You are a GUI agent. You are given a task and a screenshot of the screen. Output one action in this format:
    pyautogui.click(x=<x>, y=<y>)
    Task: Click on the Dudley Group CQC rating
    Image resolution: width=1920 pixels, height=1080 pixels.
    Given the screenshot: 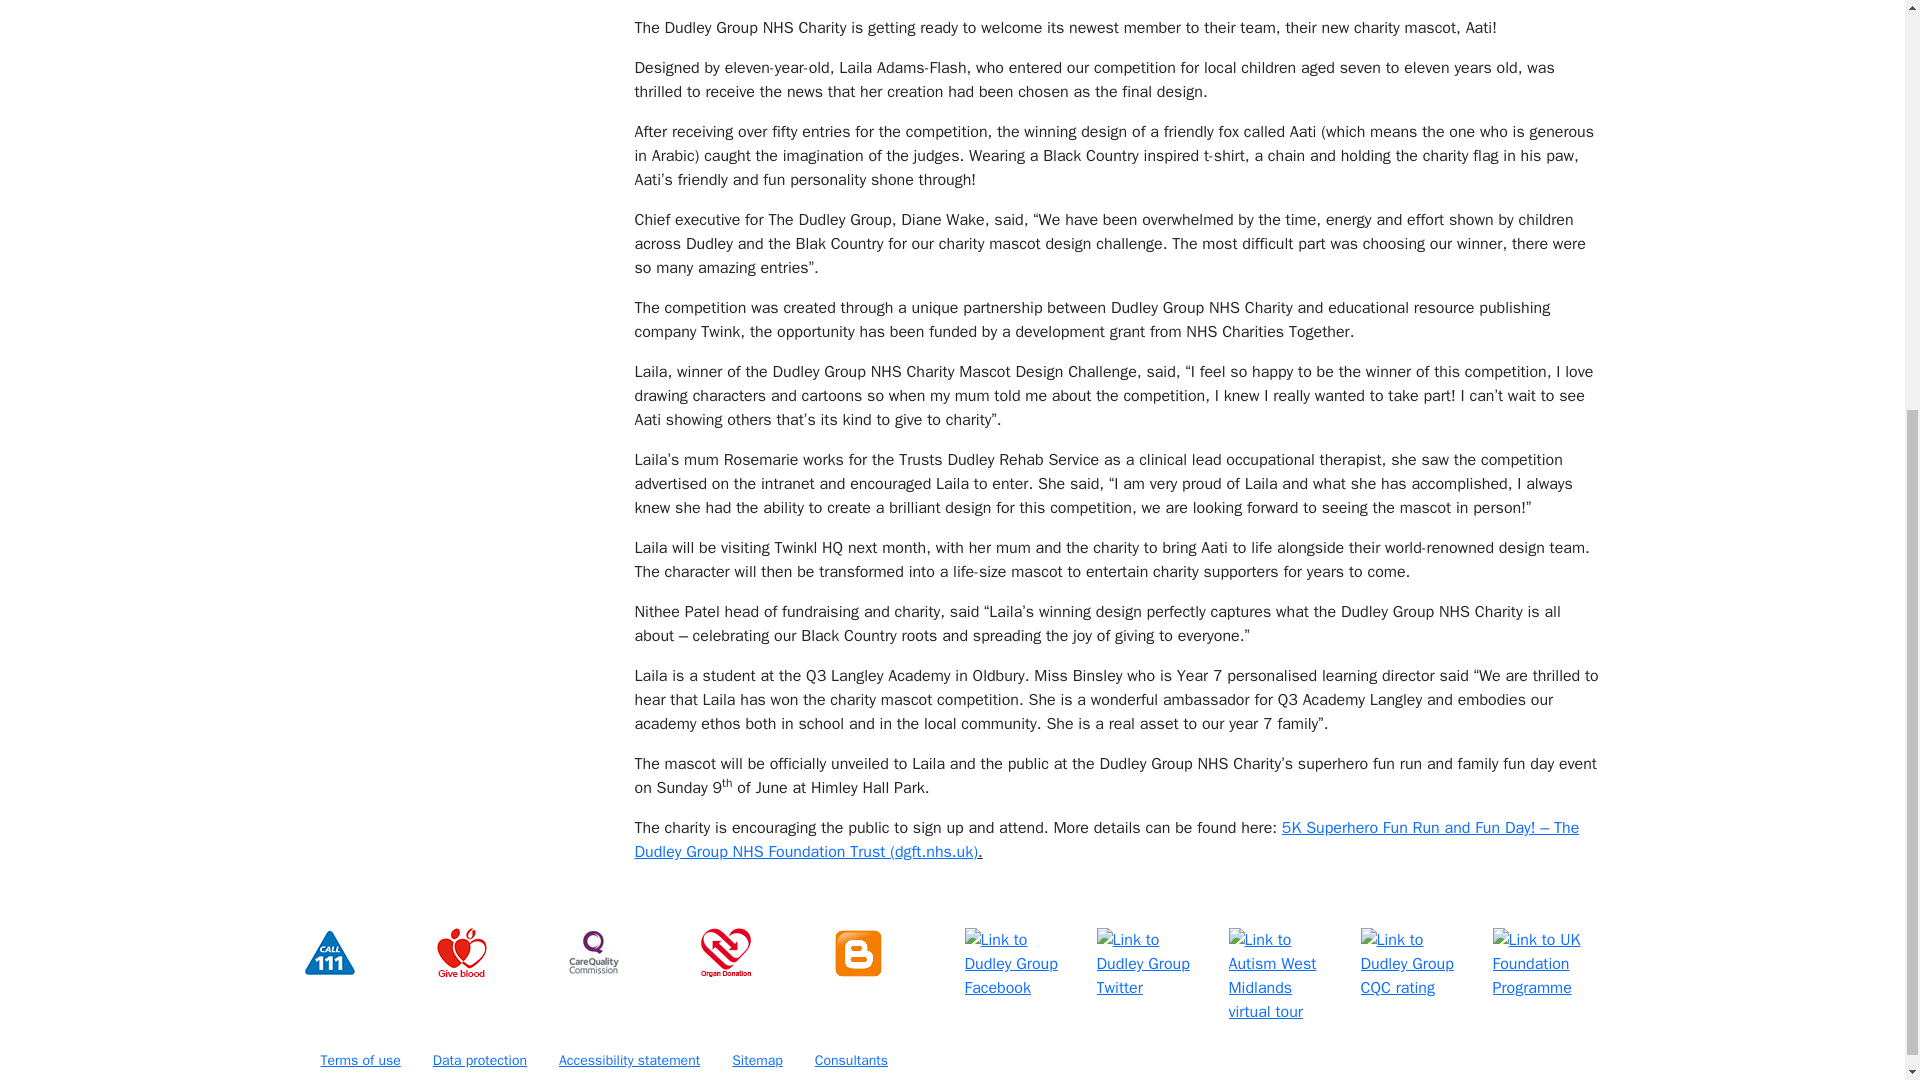 What is the action you would take?
    pyautogui.click(x=1414, y=964)
    